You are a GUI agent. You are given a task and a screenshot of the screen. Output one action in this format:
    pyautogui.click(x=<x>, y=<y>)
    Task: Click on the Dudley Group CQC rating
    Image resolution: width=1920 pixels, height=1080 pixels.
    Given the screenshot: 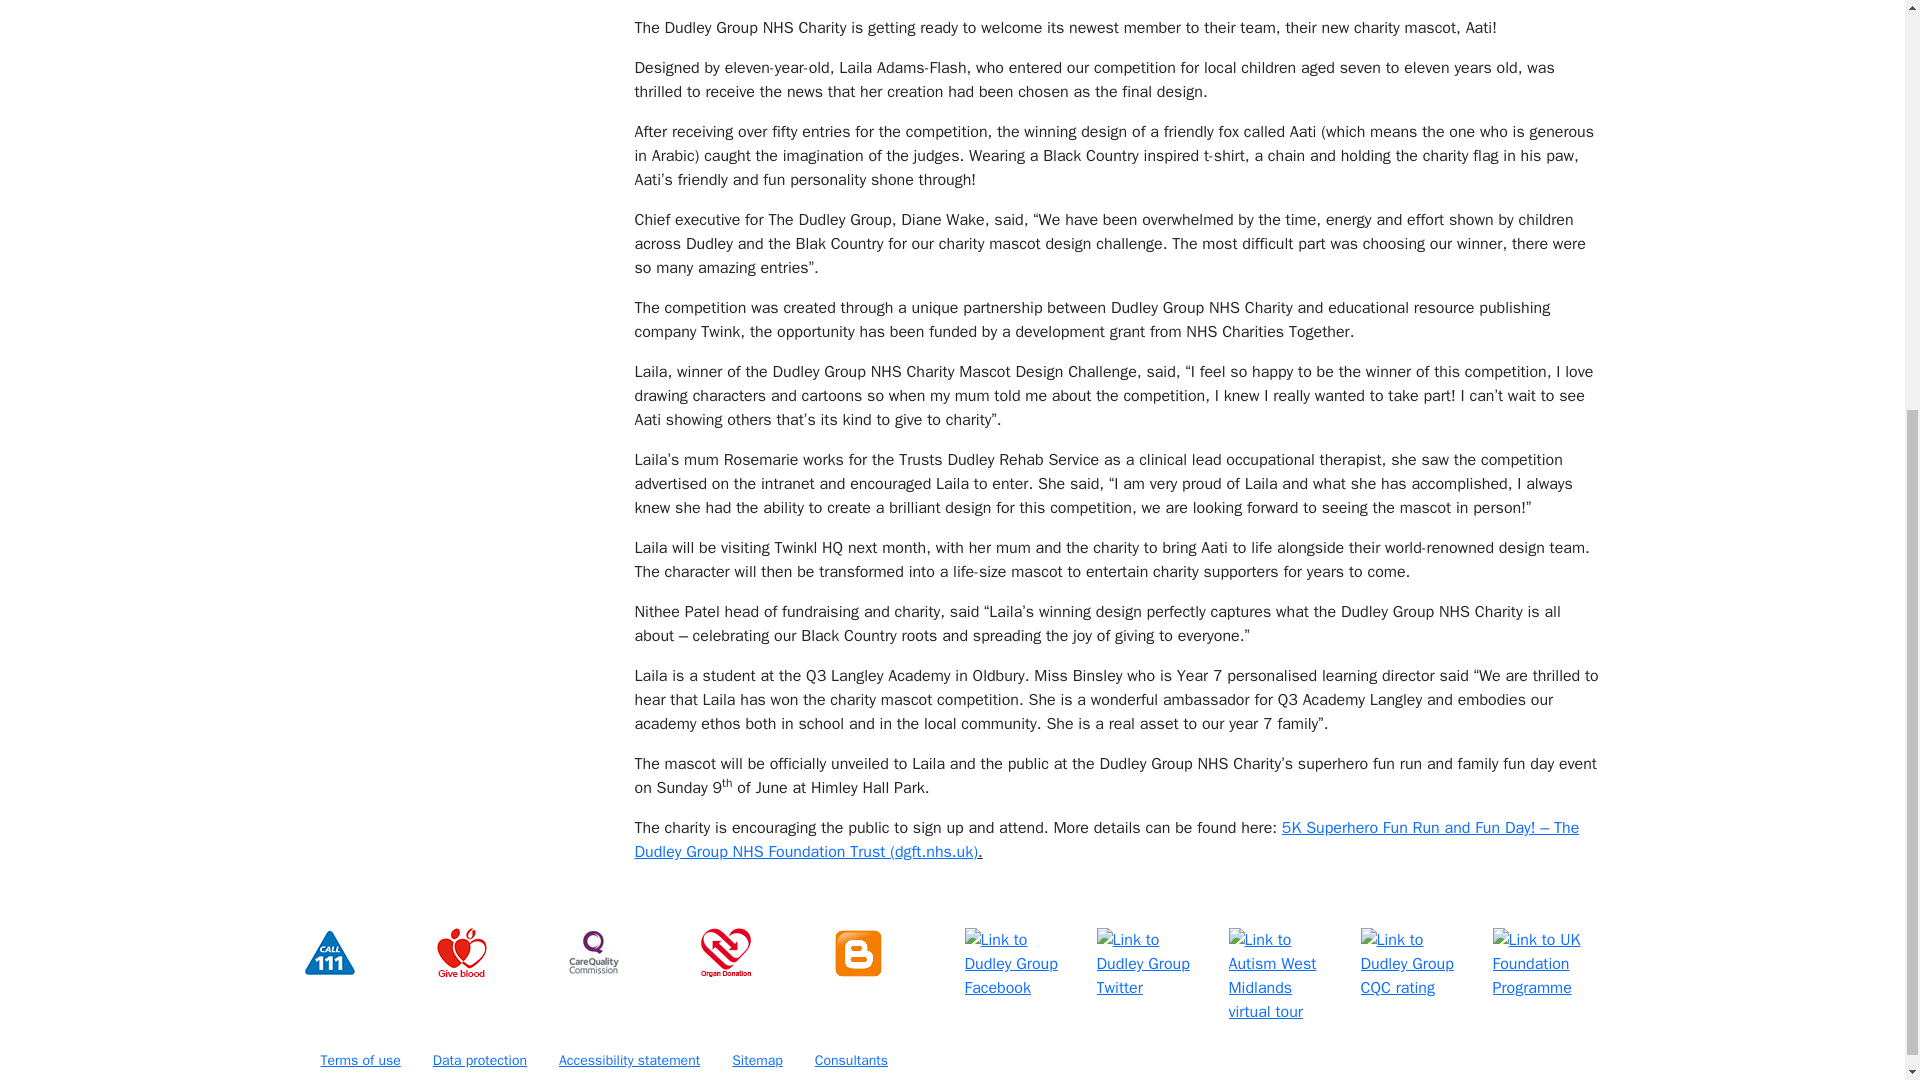 What is the action you would take?
    pyautogui.click(x=1414, y=964)
    